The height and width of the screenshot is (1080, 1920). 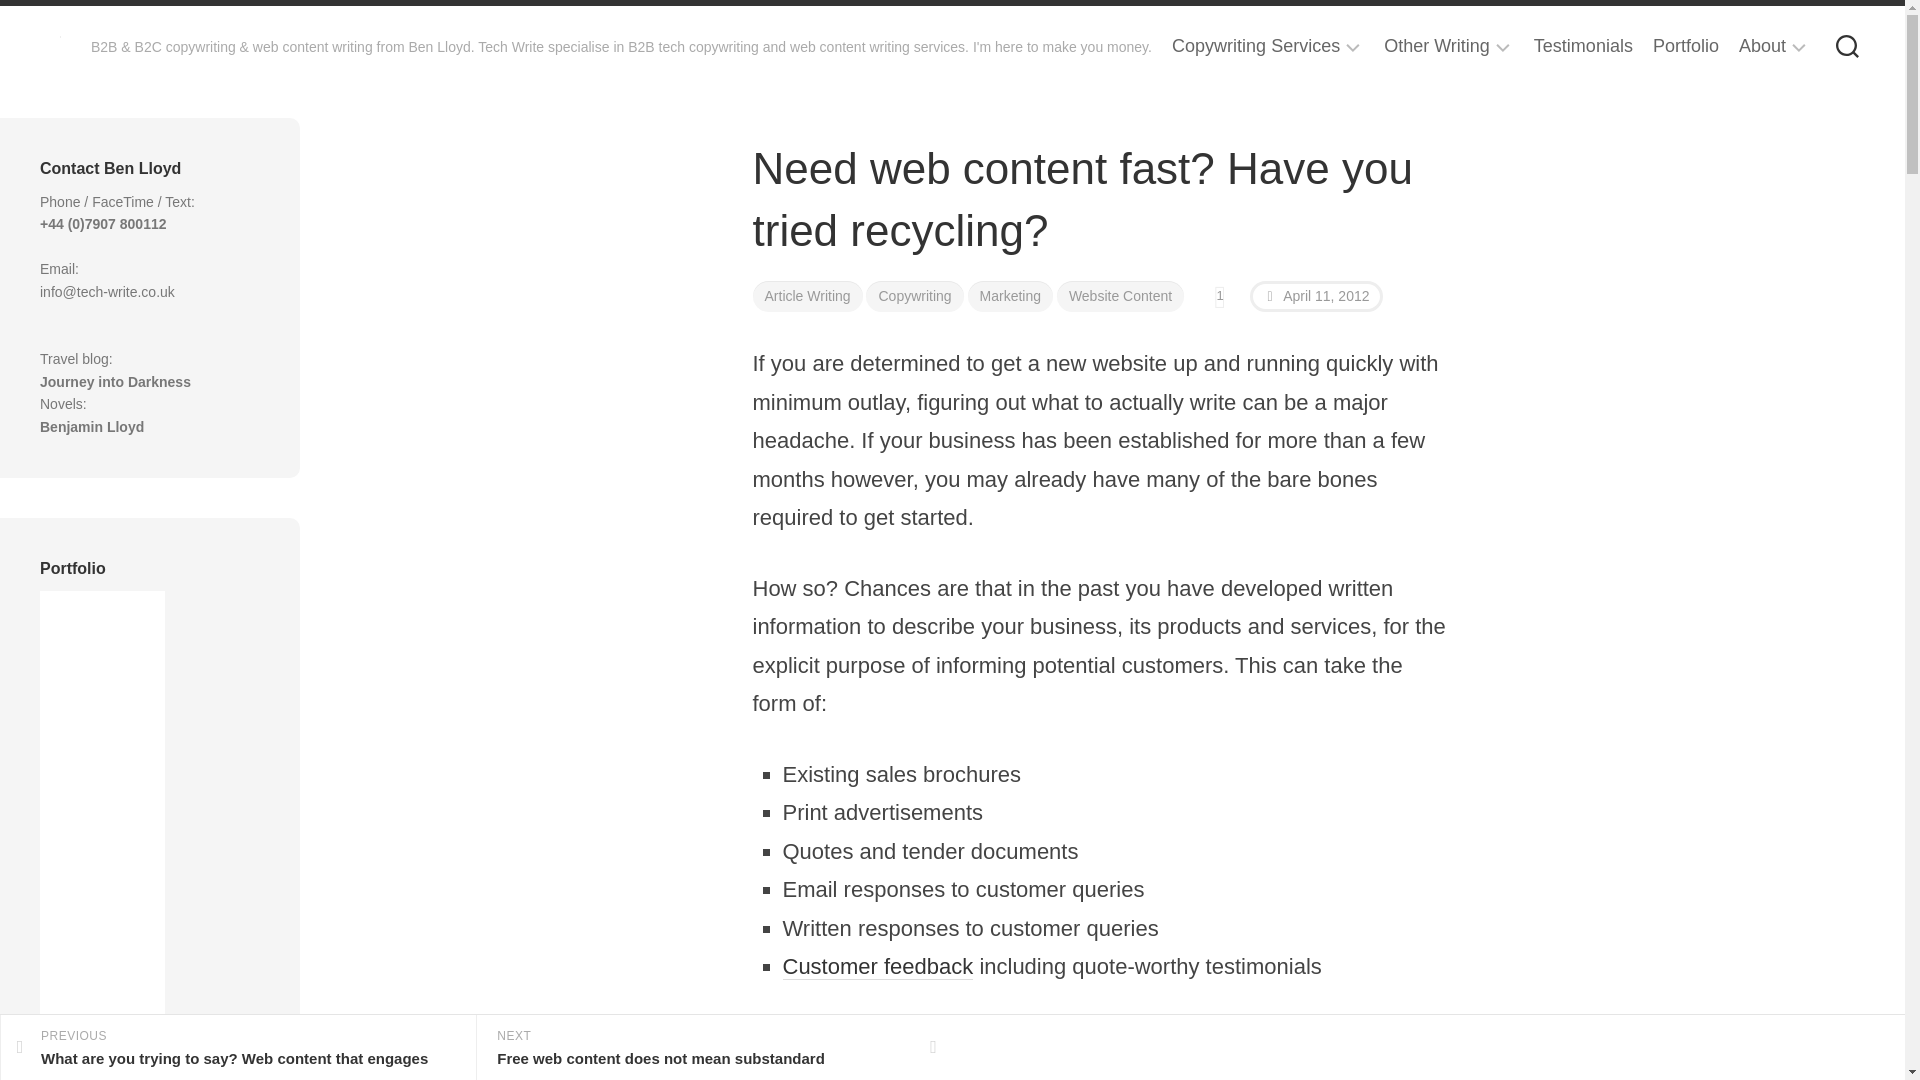 I want to click on Article Writing, so click(x=807, y=296).